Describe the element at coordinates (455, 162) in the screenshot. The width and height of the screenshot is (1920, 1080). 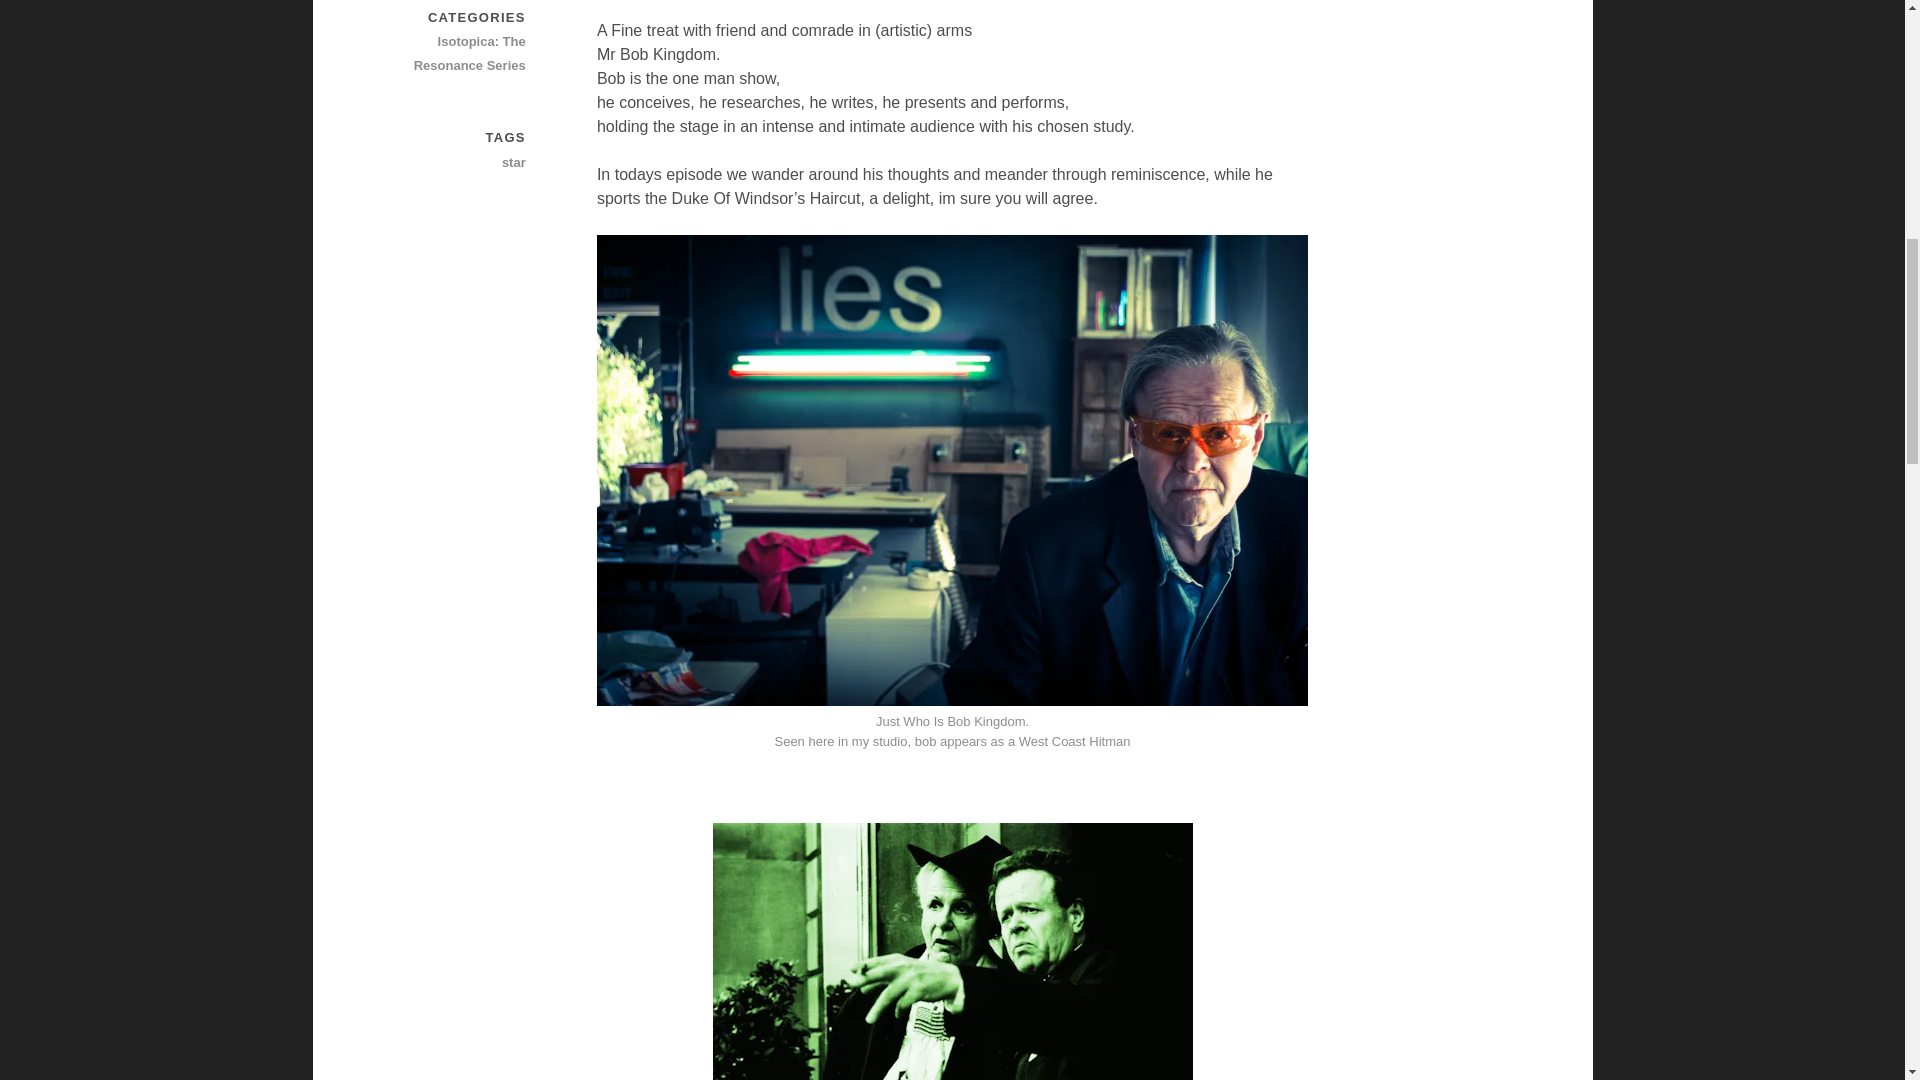
I see `star` at that location.